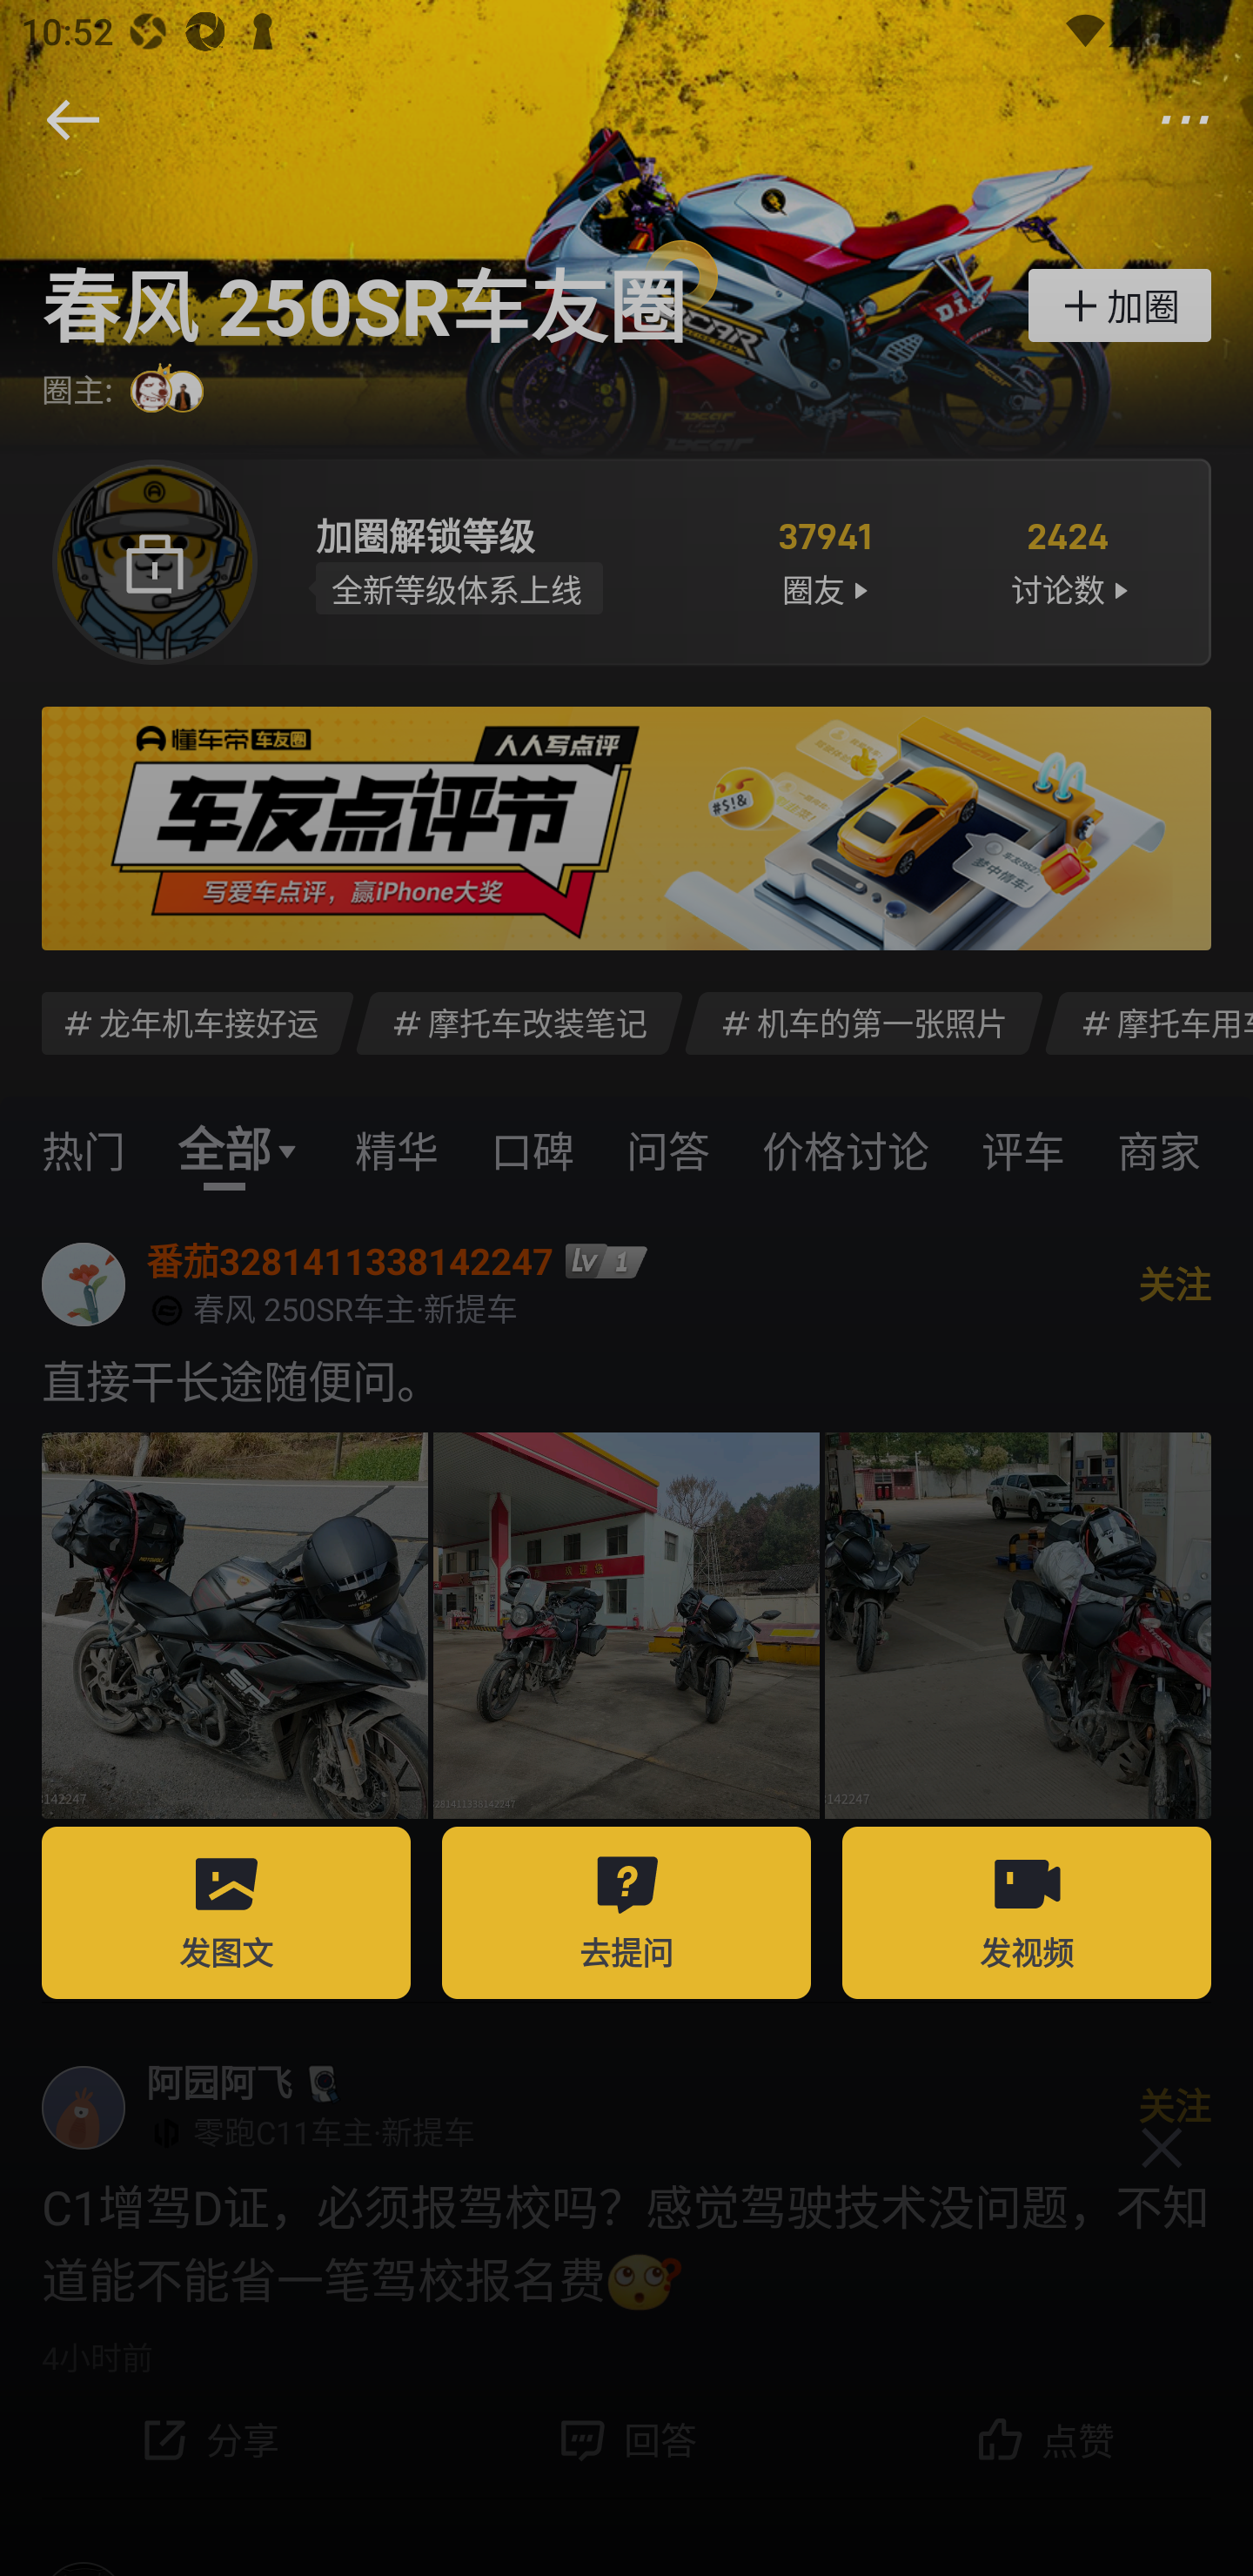 The width and height of the screenshot is (1253, 2576). What do you see at coordinates (226, 1912) in the screenshot?
I see `发图文` at bounding box center [226, 1912].